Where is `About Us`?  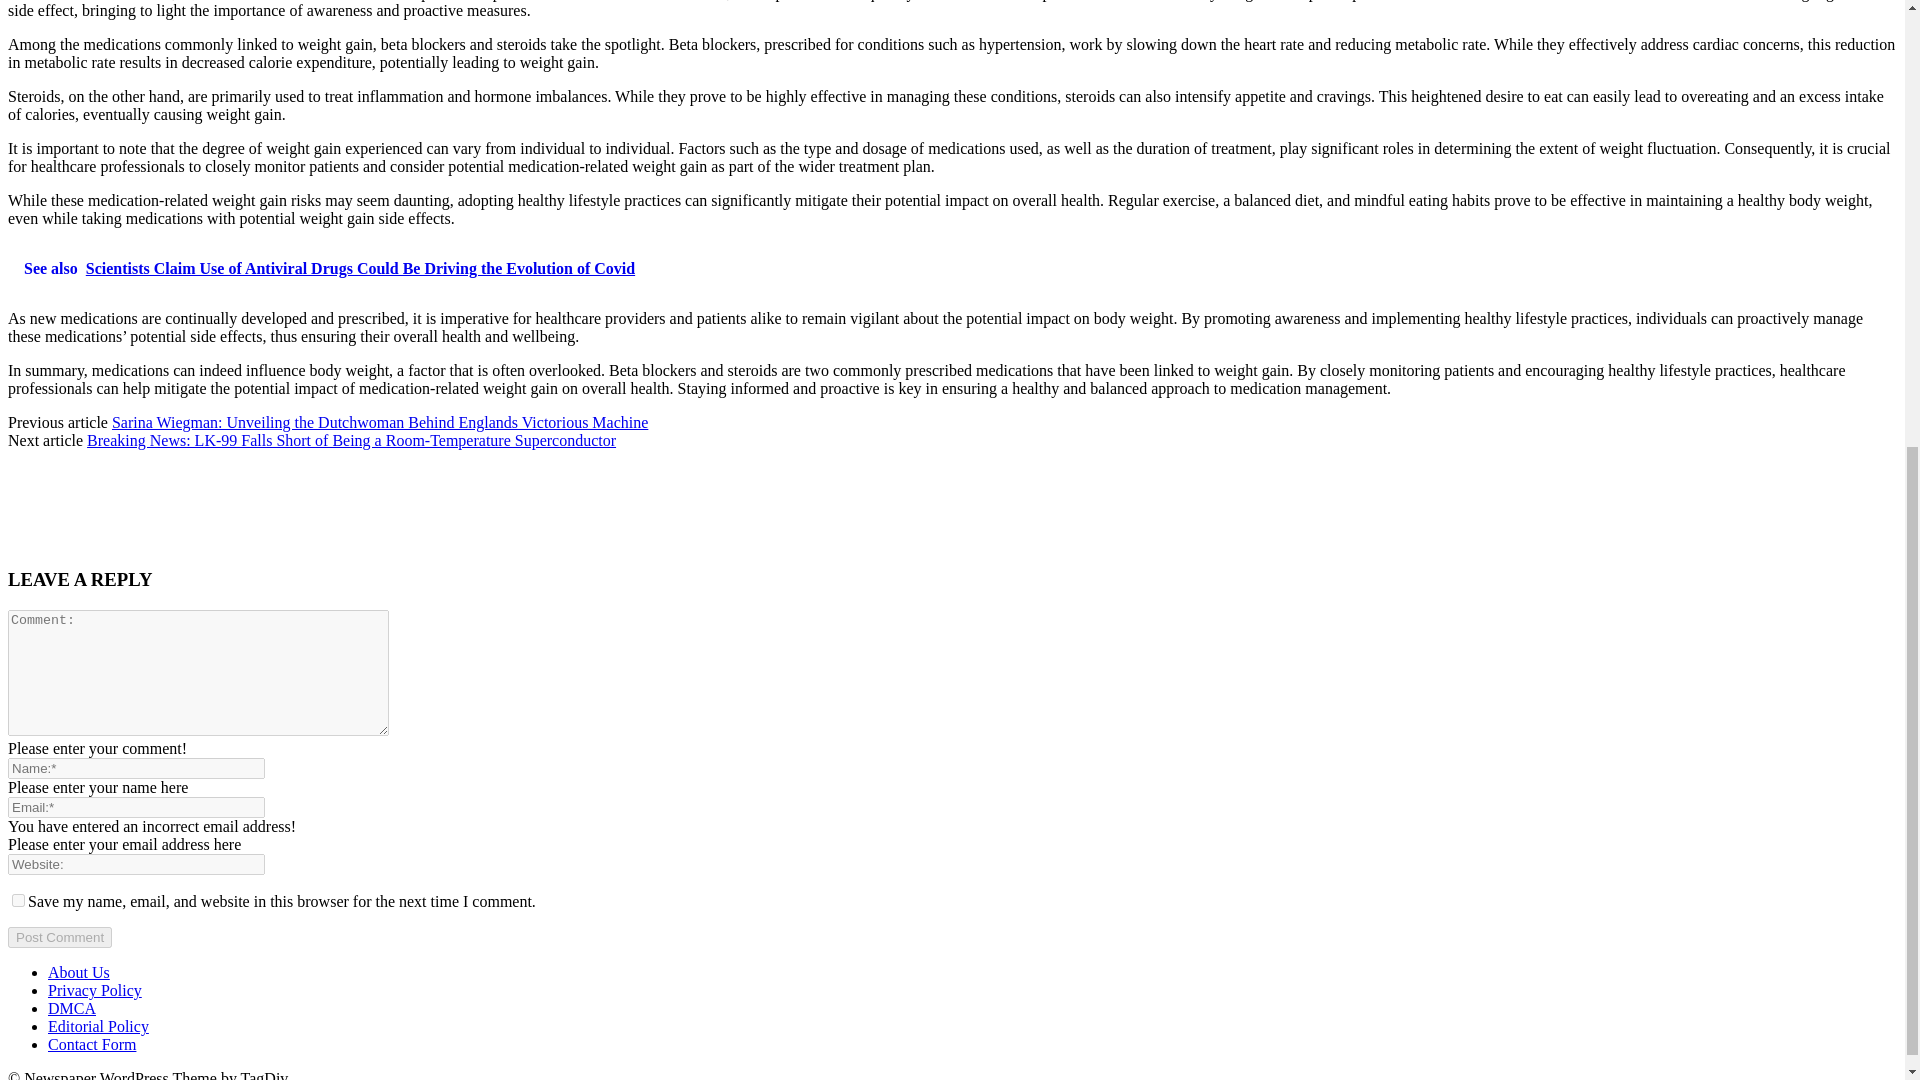 About Us is located at coordinates (78, 972).